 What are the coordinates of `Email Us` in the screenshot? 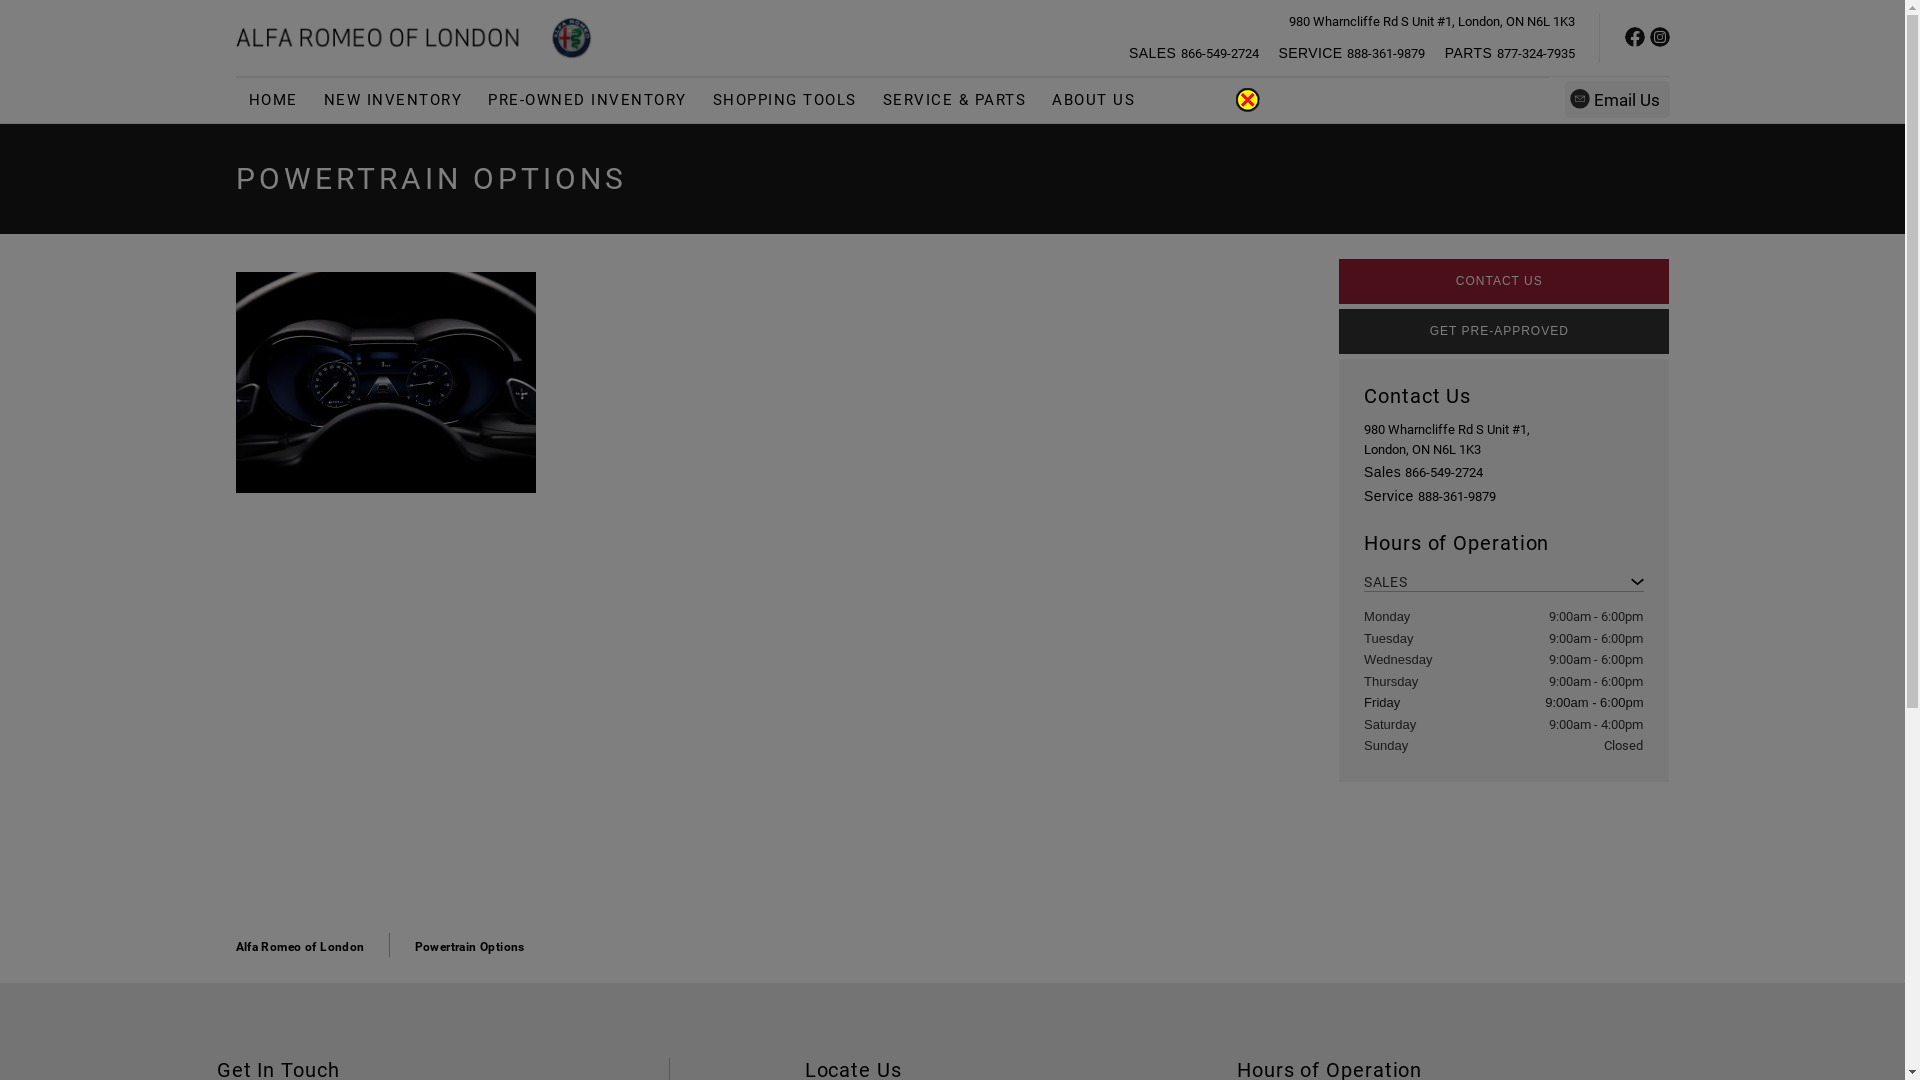 It's located at (1615, 100).